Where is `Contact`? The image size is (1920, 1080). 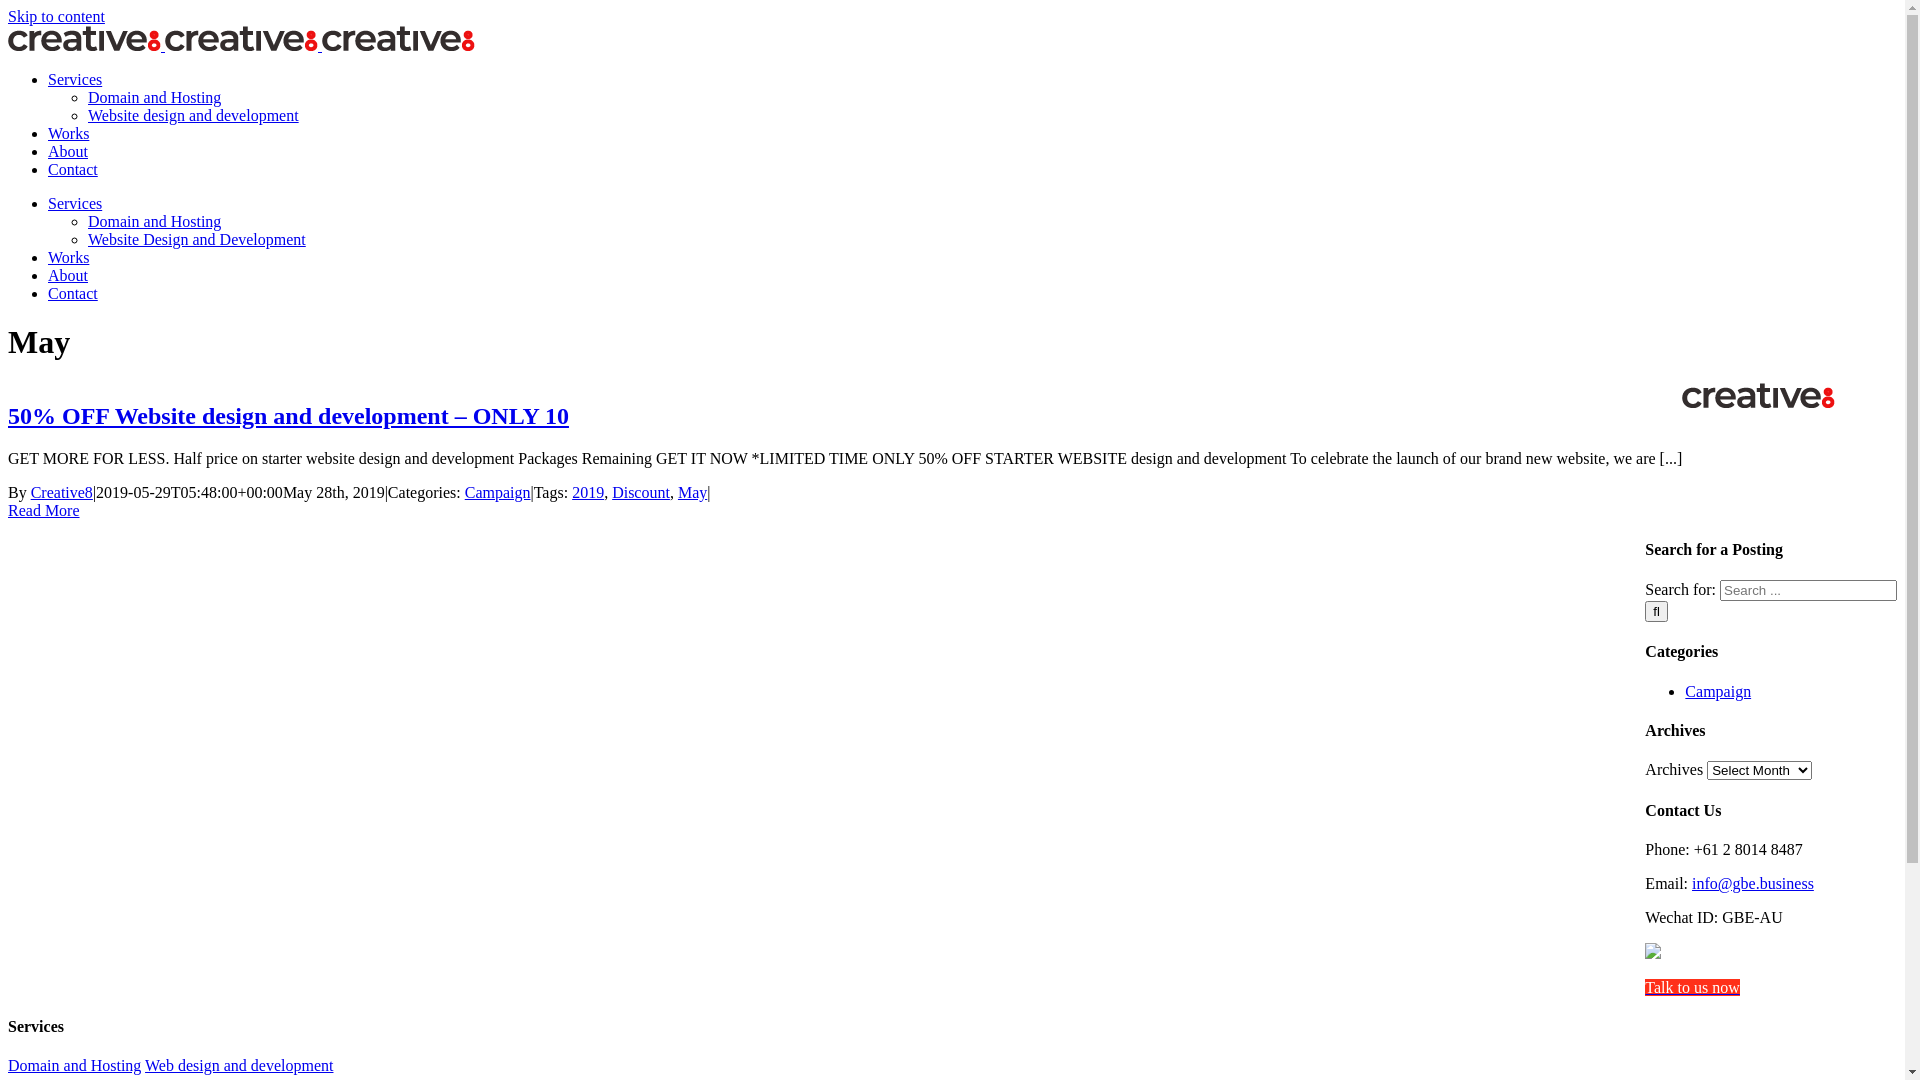
Contact is located at coordinates (73, 294).